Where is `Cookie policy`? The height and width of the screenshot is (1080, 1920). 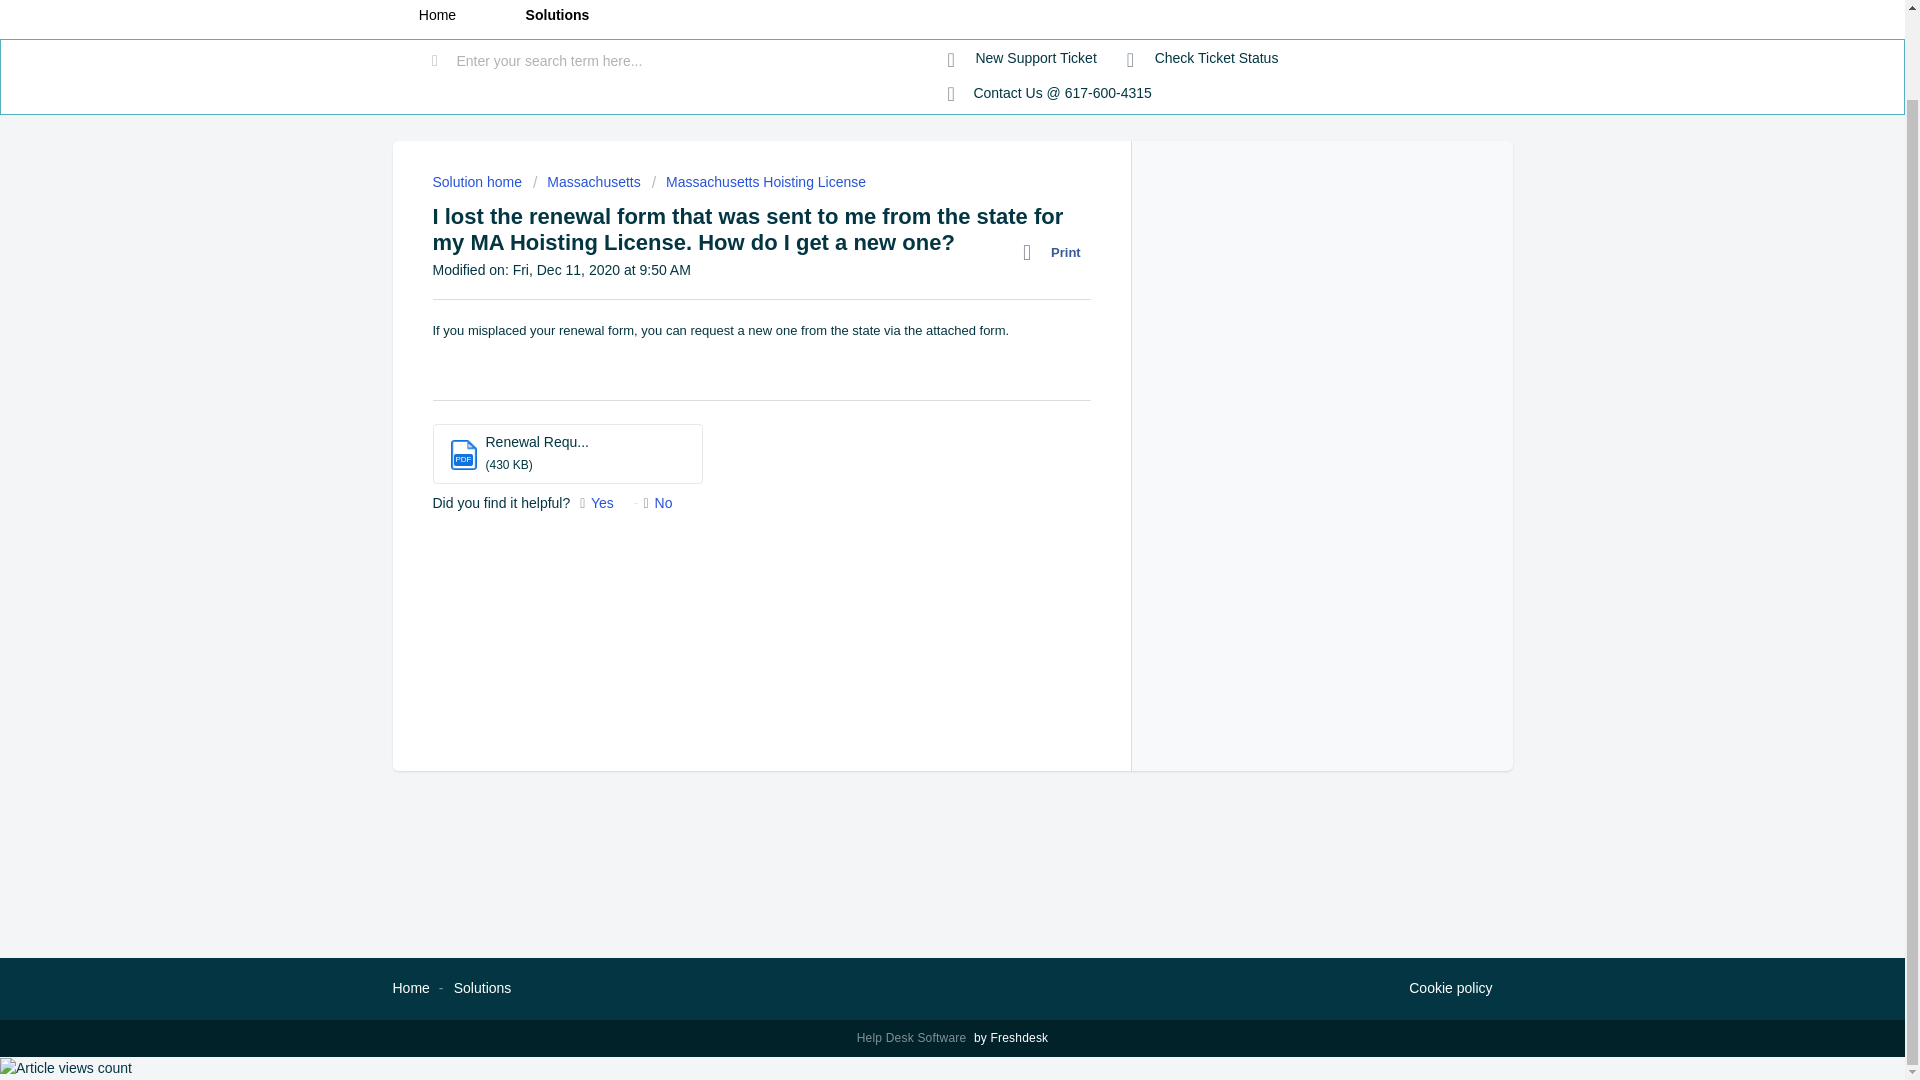 Cookie policy is located at coordinates (1450, 989).